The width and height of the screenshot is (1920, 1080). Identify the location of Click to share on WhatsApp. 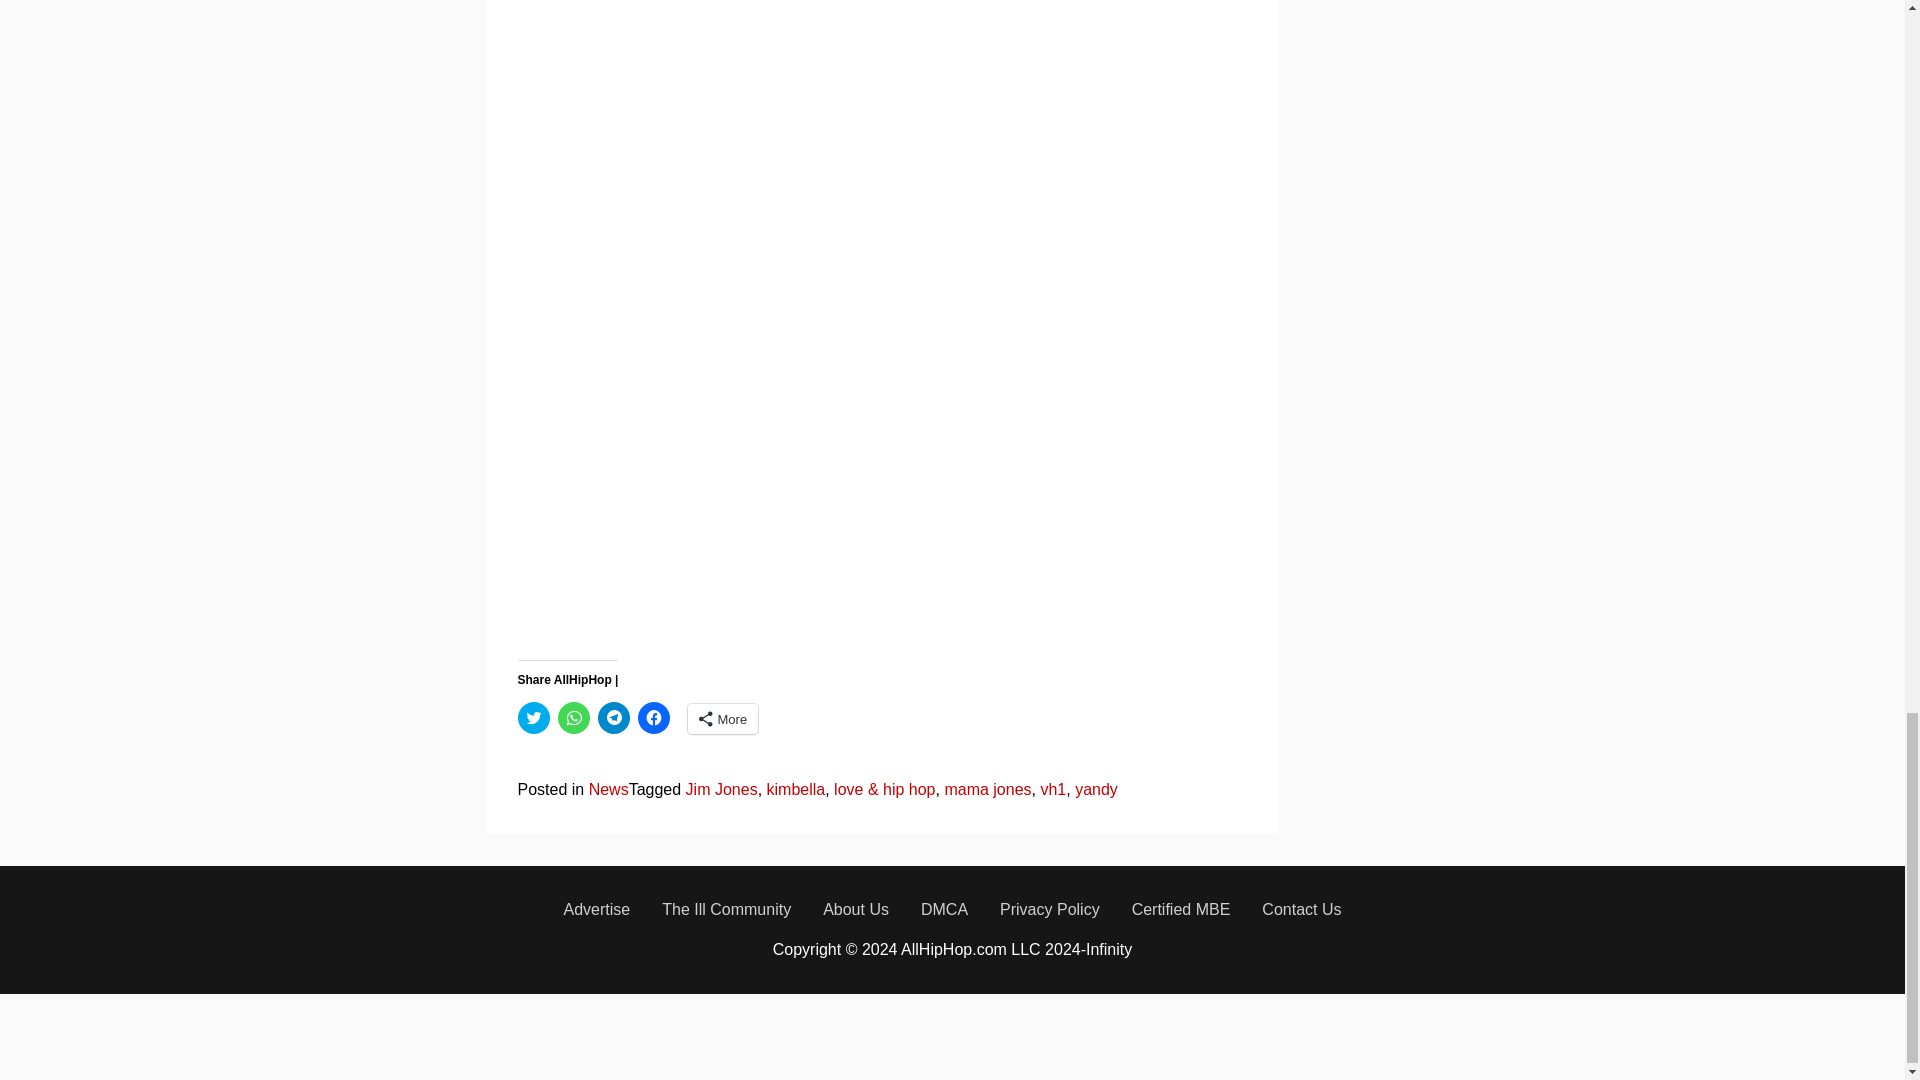
(574, 718).